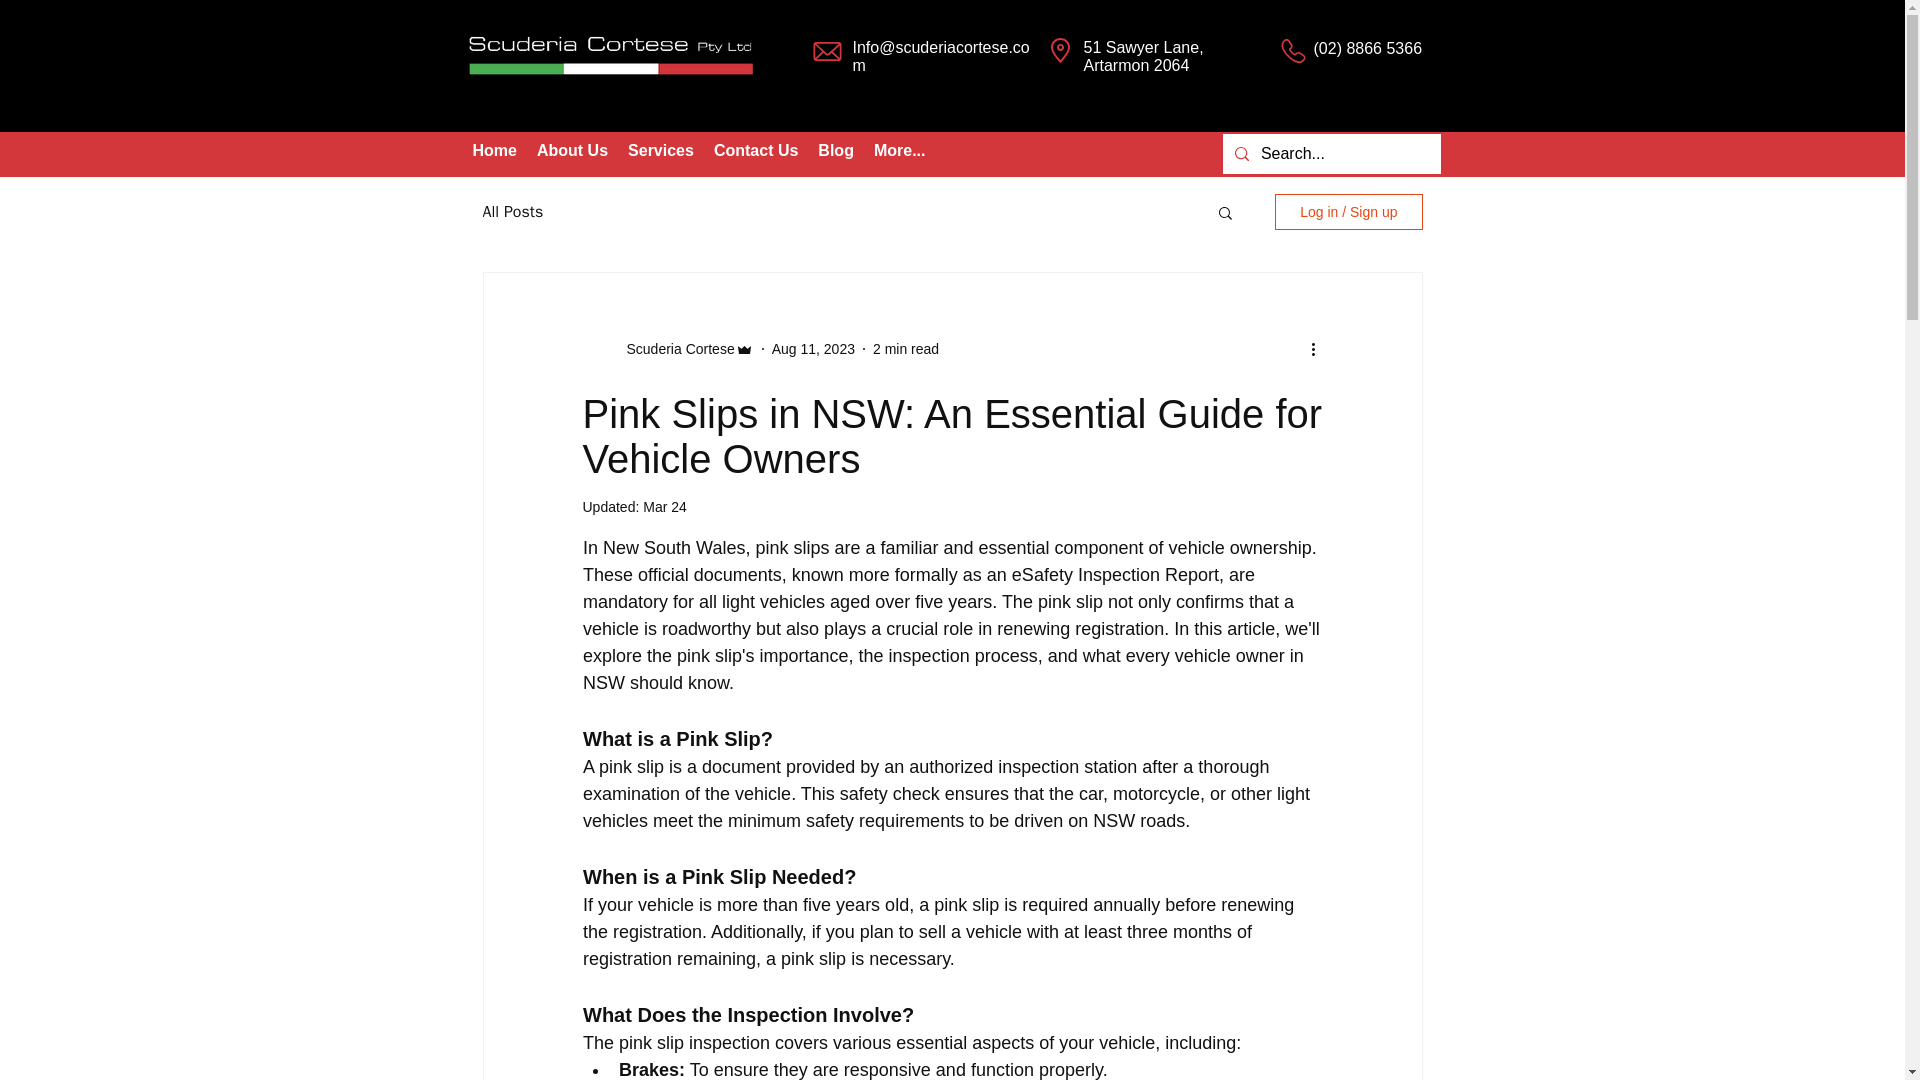  What do you see at coordinates (756, 154) in the screenshot?
I see `Contact Us` at bounding box center [756, 154].